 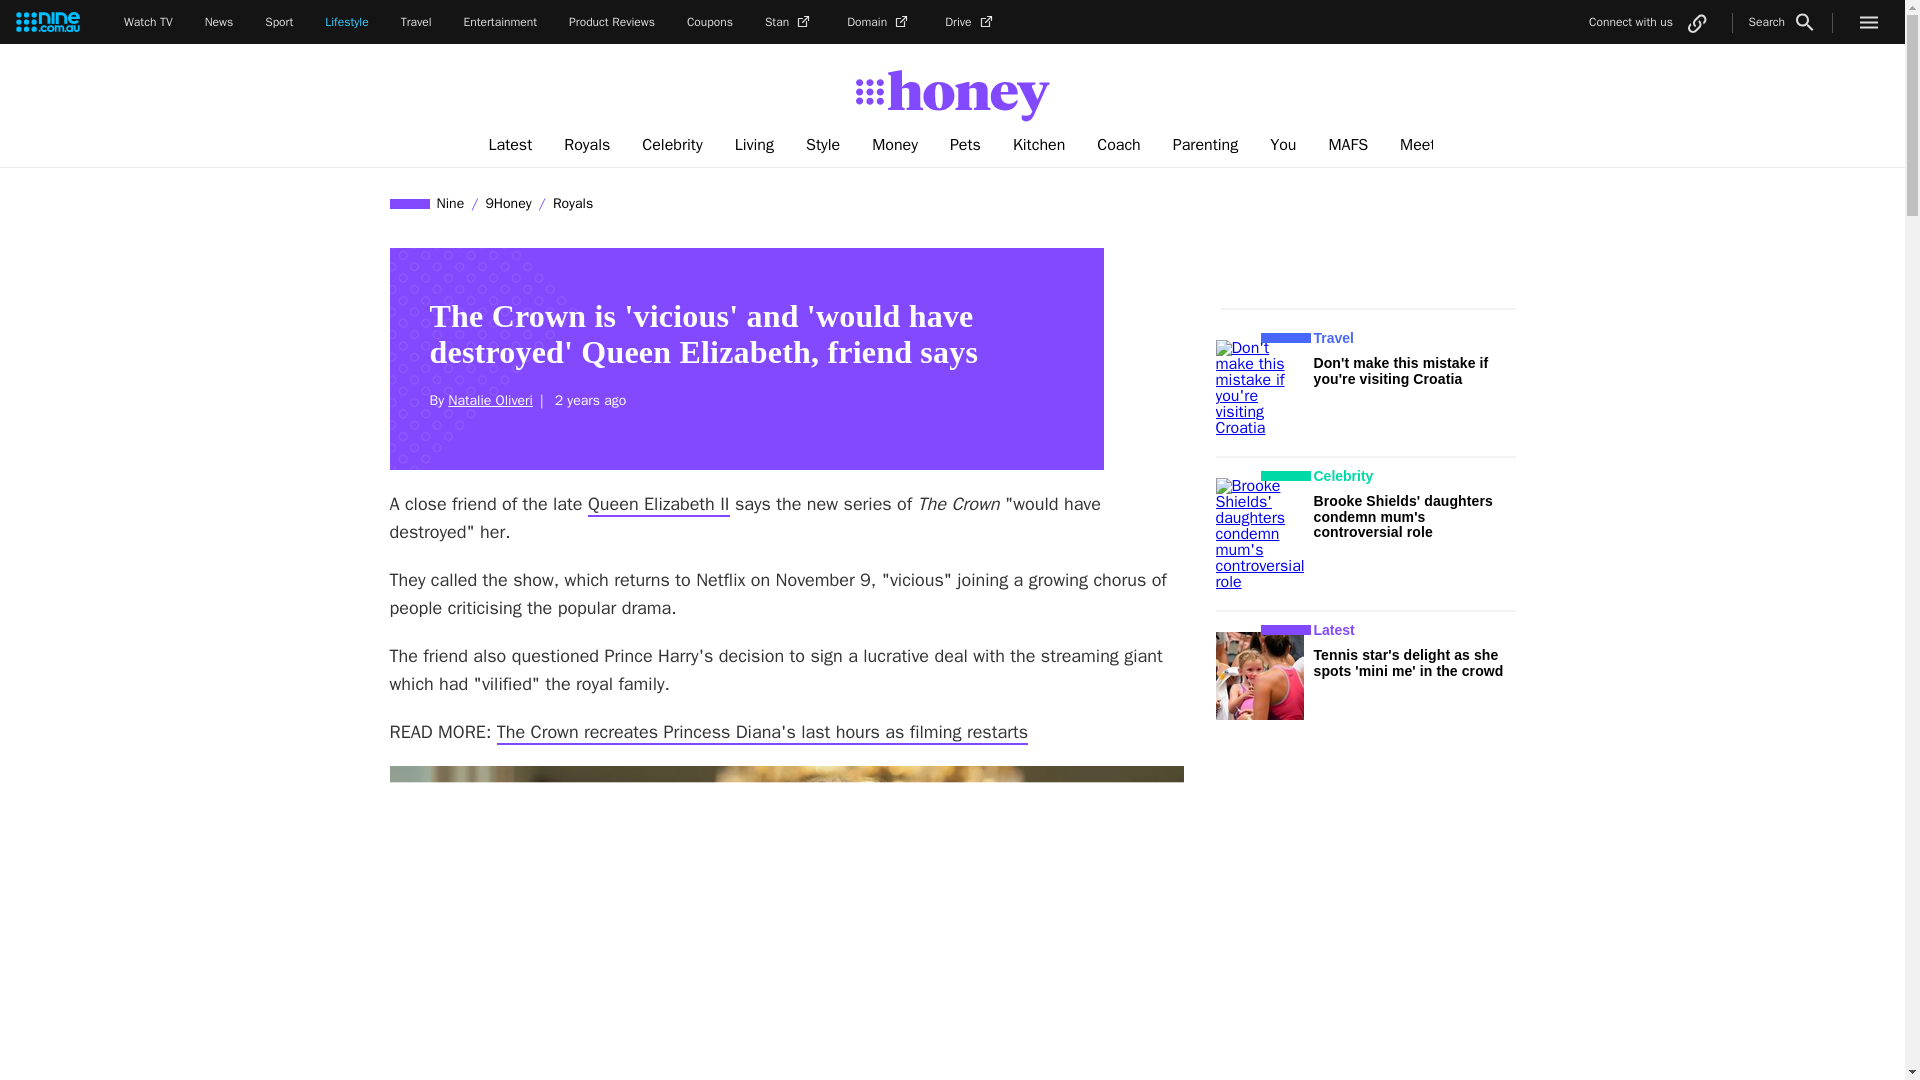 I want to click on Queen Elizabeth II, so click(x=658, y=504).